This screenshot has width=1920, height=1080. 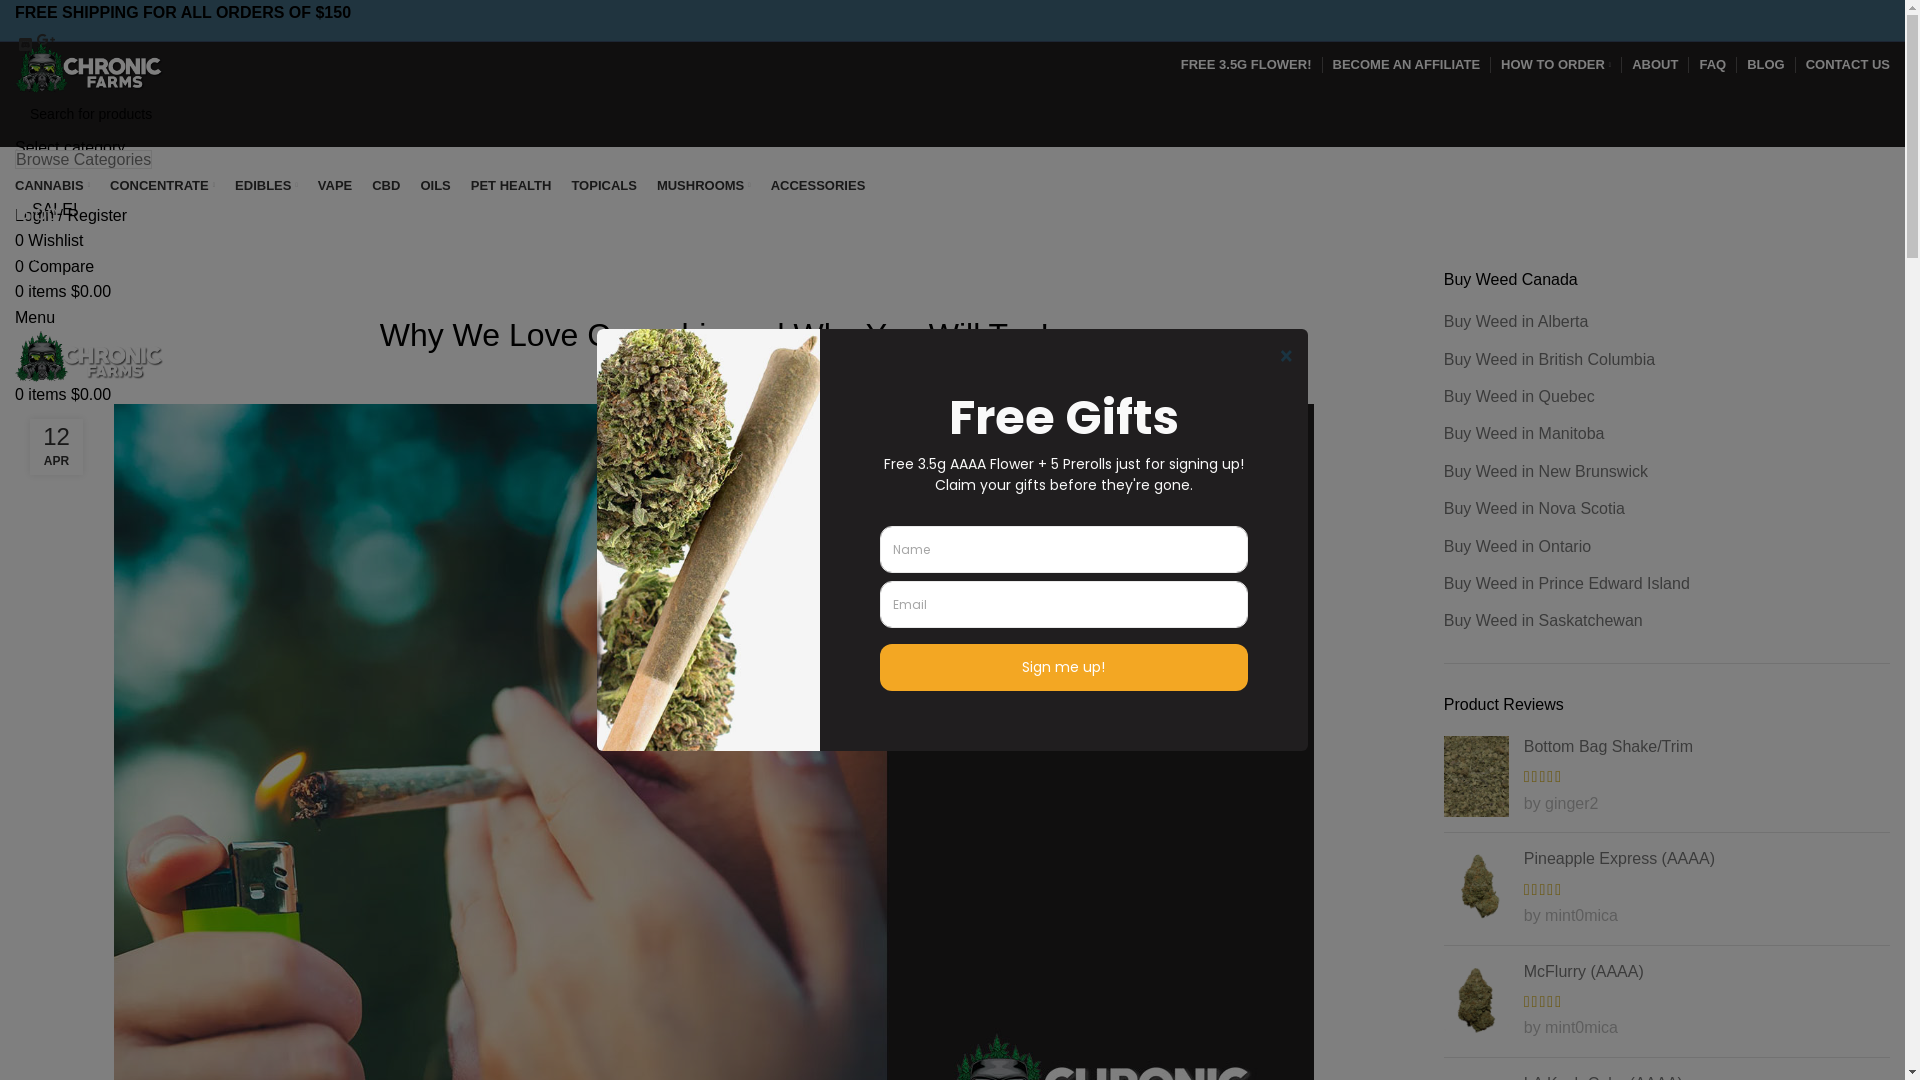 What do you see at coordinates (62, 182) in the screenshot?
I see `SEARCH` at bounding box center [62, 182].